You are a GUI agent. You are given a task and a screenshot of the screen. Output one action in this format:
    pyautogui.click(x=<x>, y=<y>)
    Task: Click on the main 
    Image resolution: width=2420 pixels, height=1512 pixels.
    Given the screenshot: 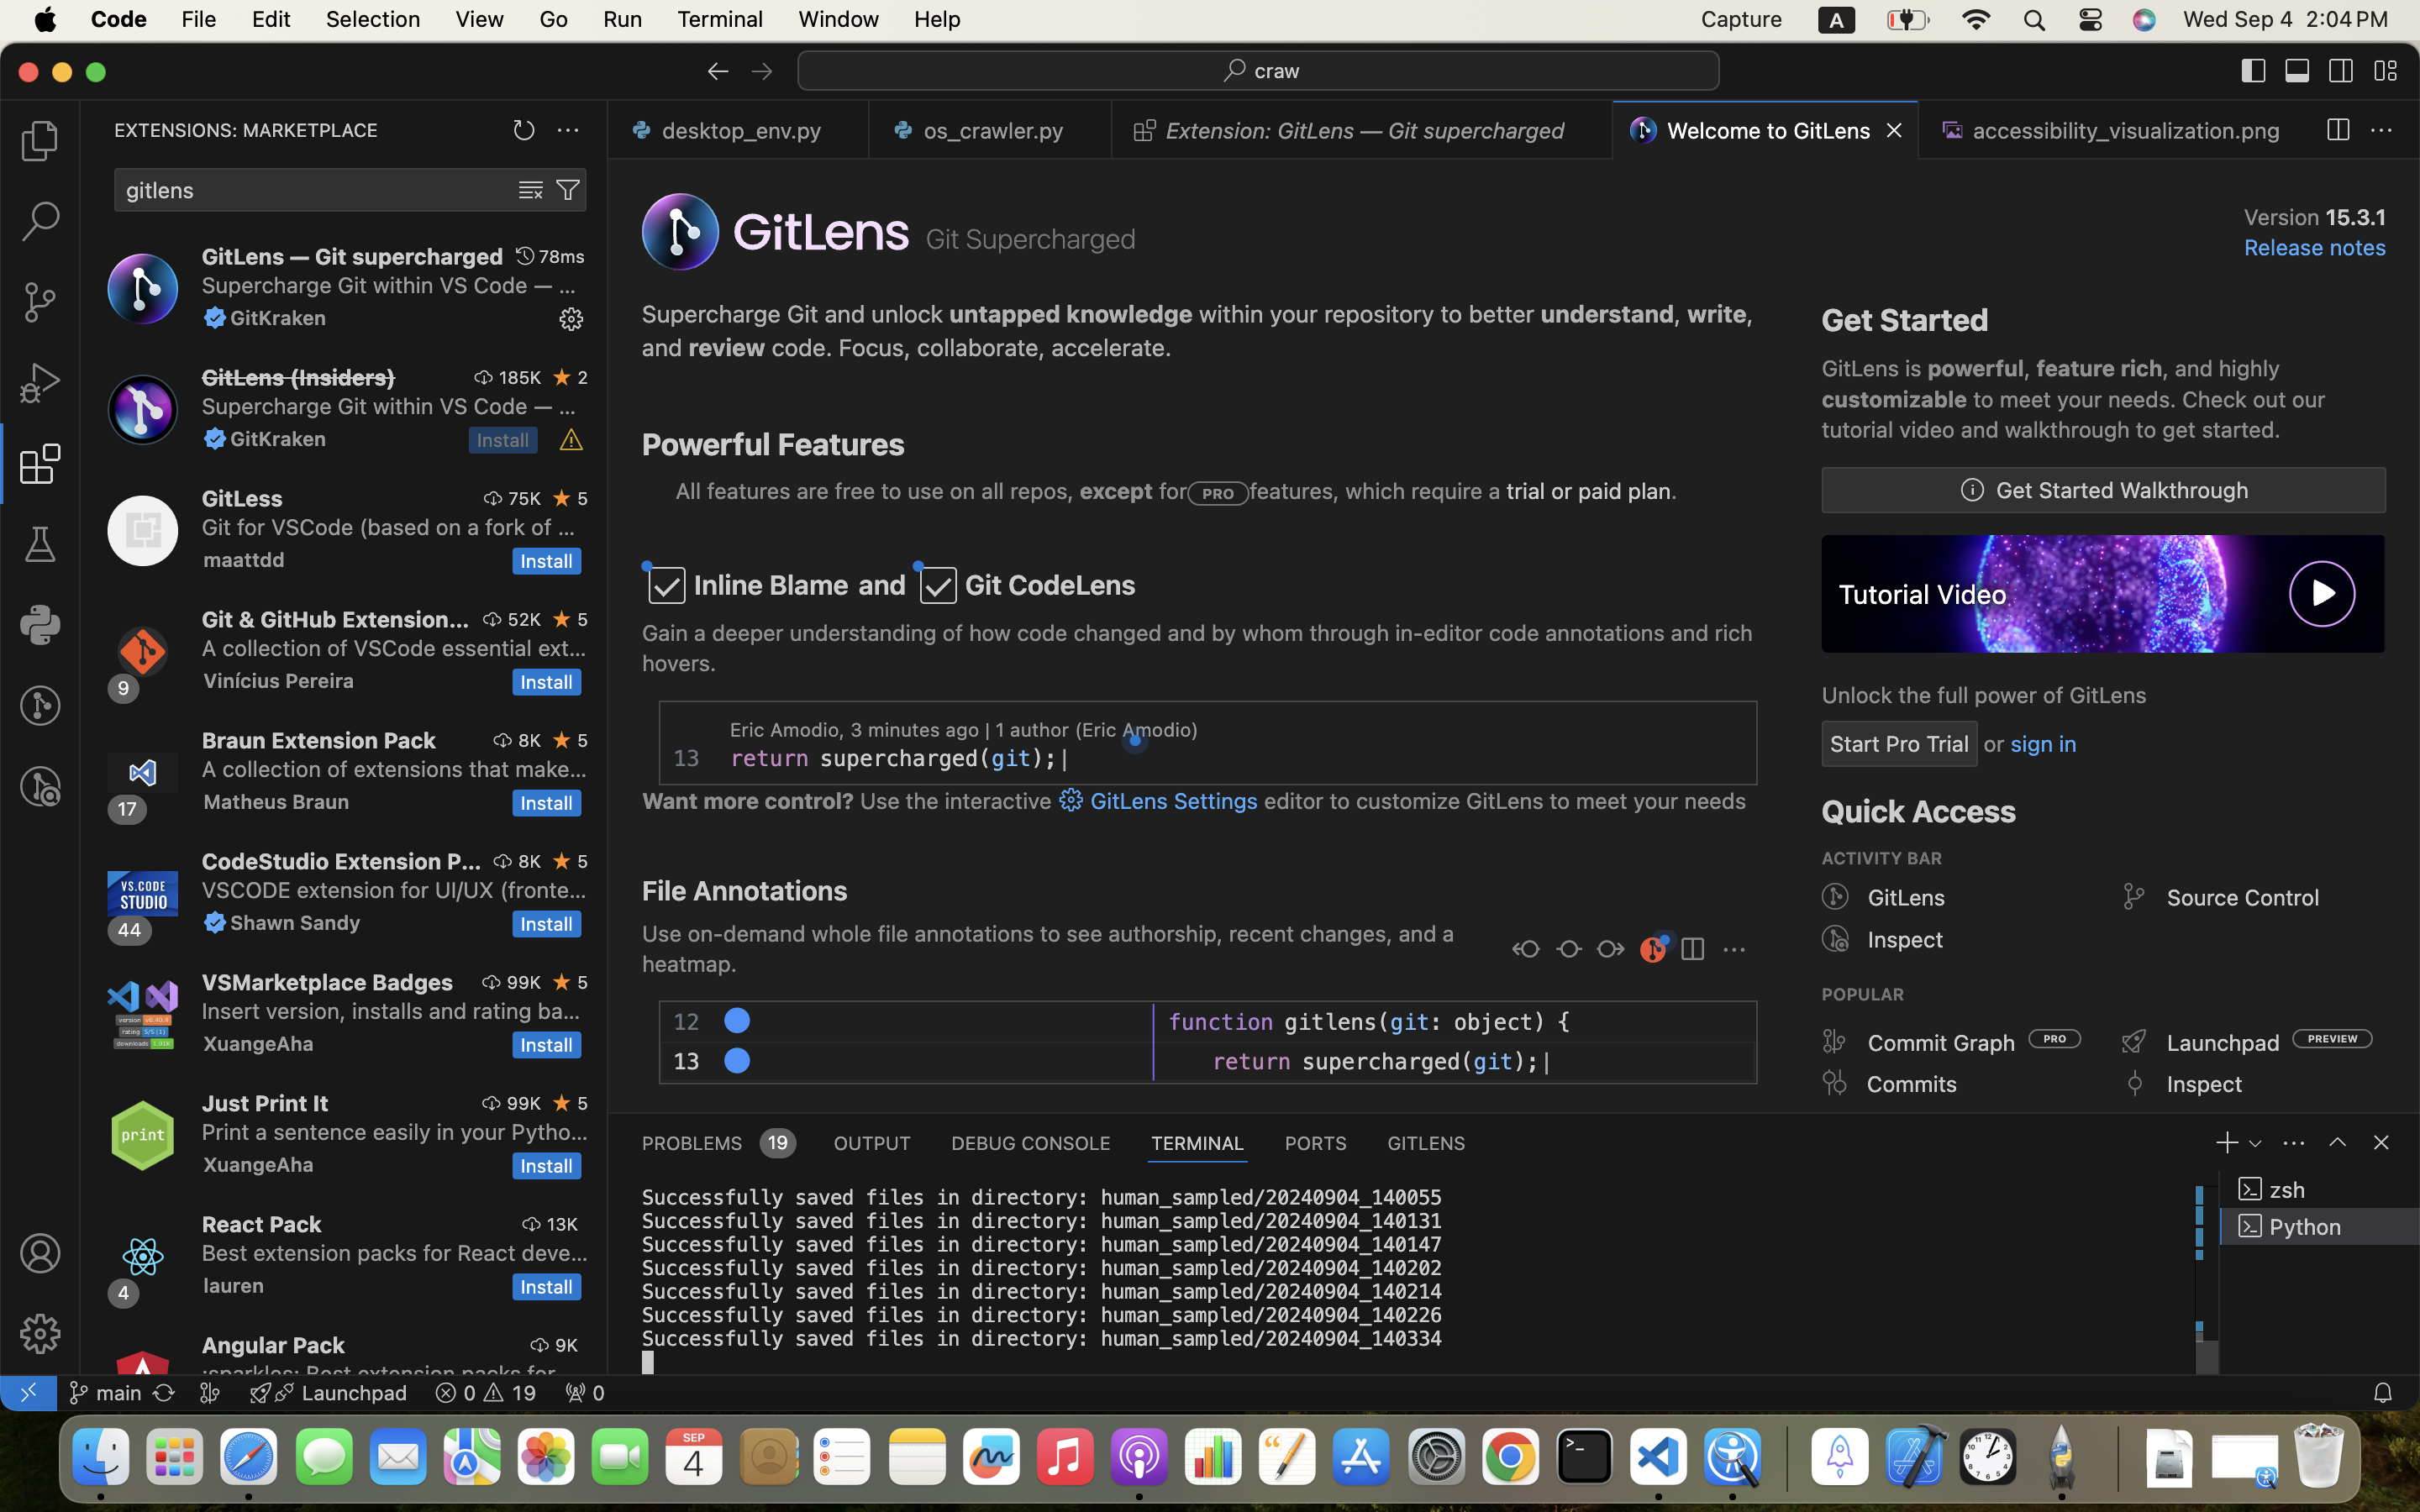 What is the action you would take?
    pyautogui.click(x=105, y=1393)
    